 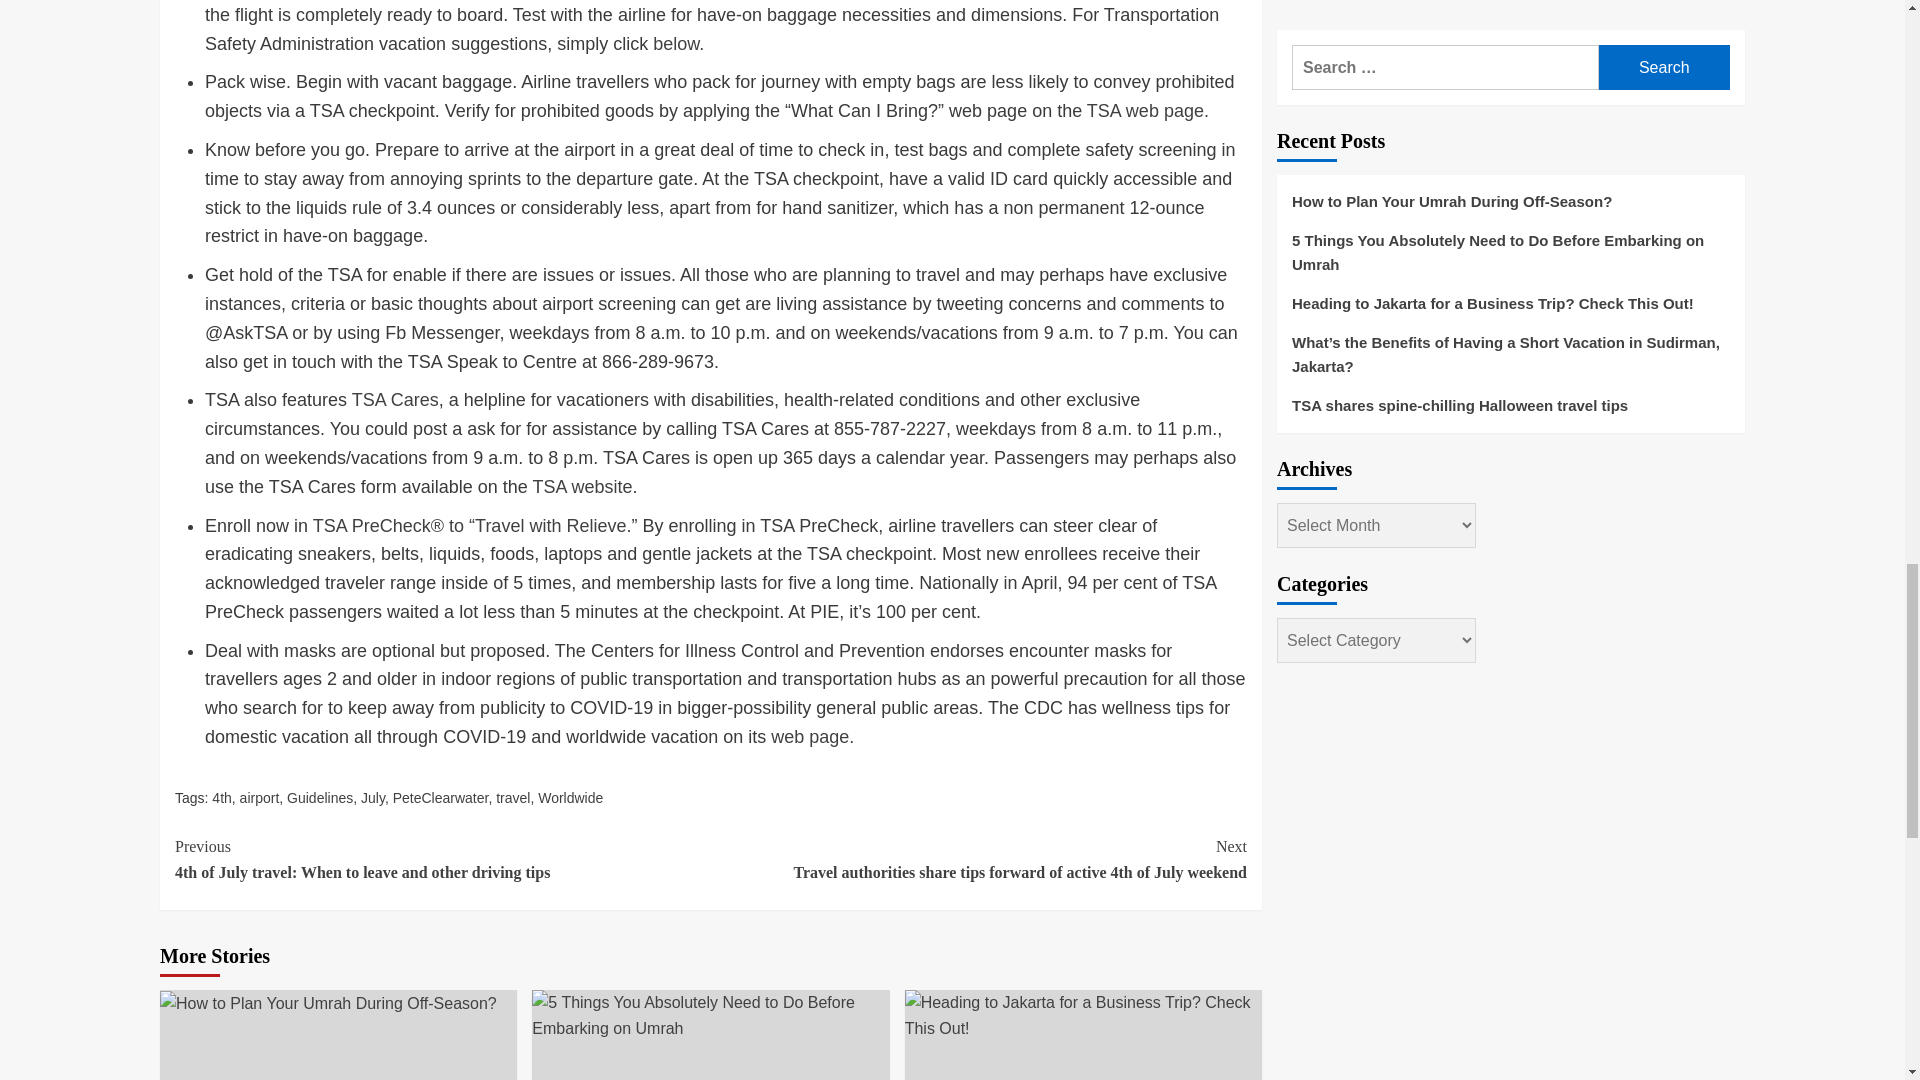 What do you see at coordinates (395, 400) in the screenshot?
I see `TSA Cares` at bounding box center [395, 400].